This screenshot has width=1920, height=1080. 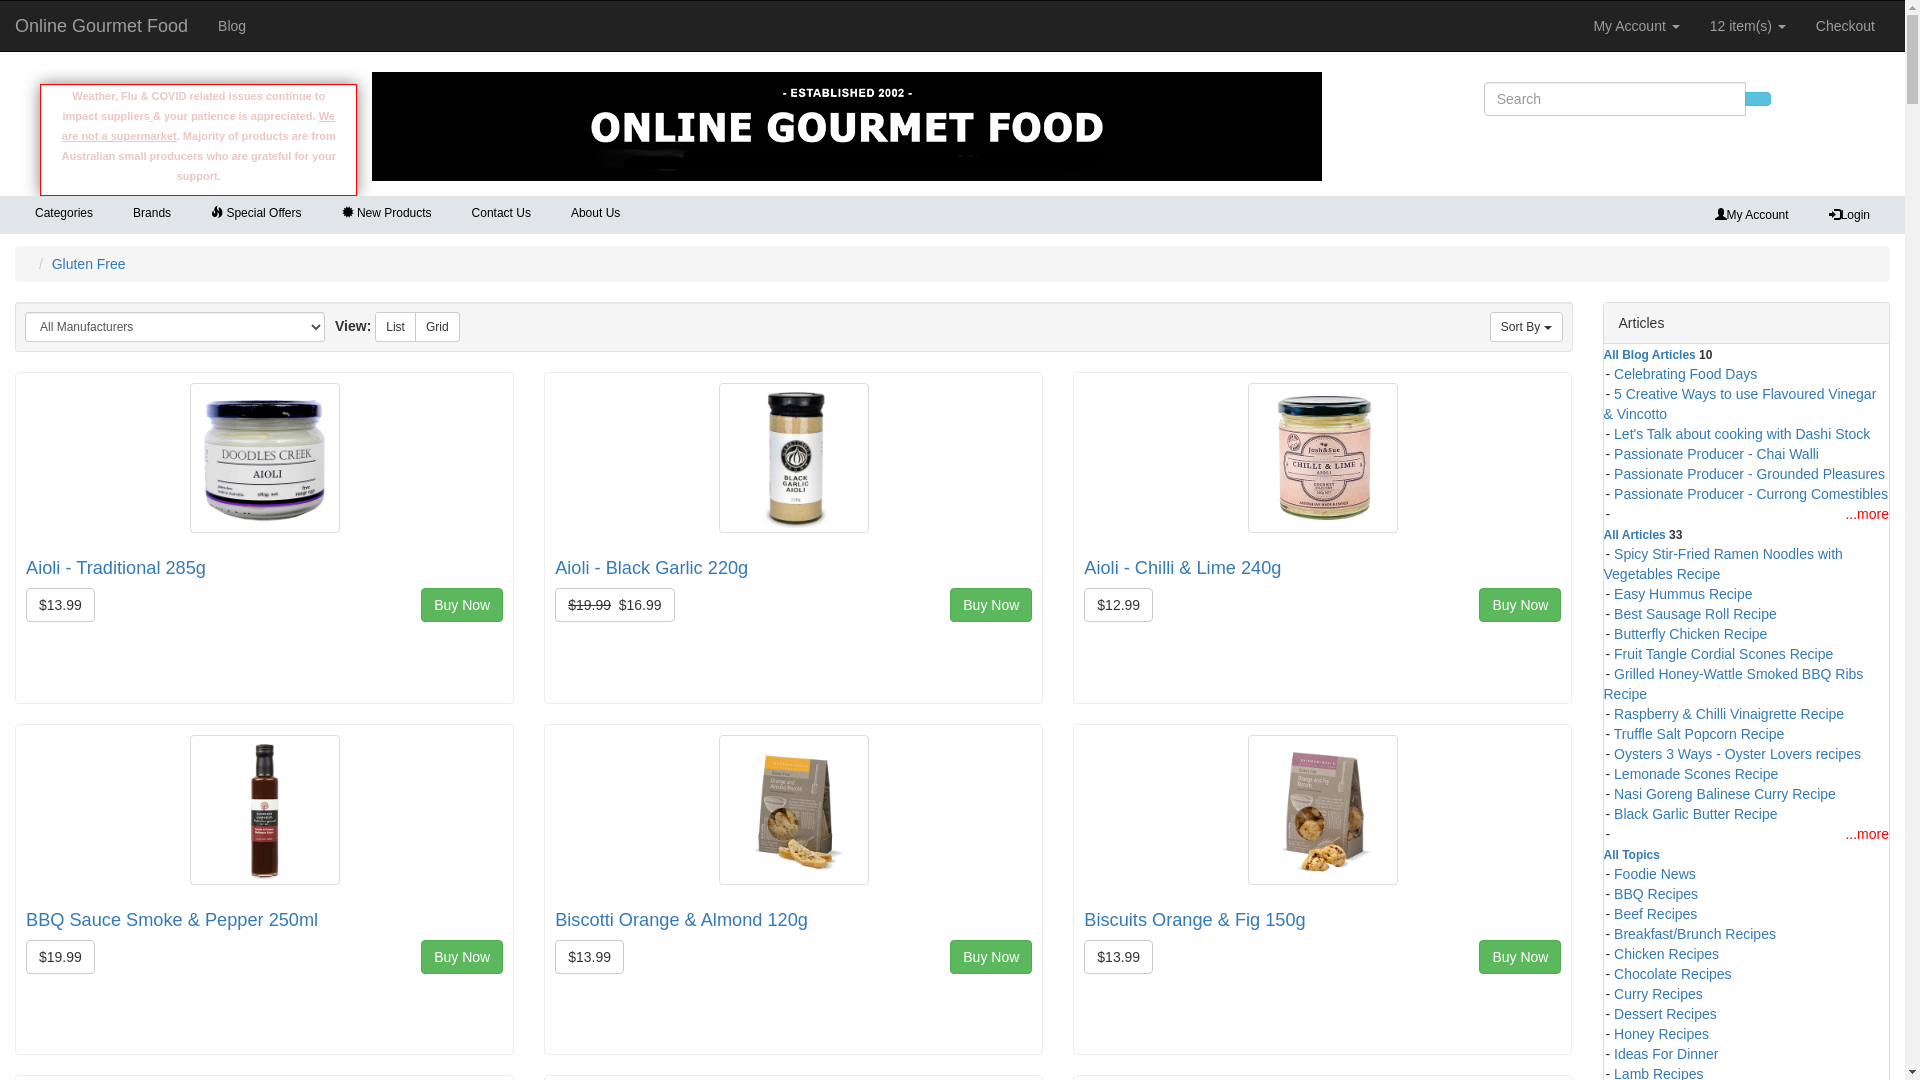 I want to click on Celebrating Food Days, so click(x=1686, y=372).